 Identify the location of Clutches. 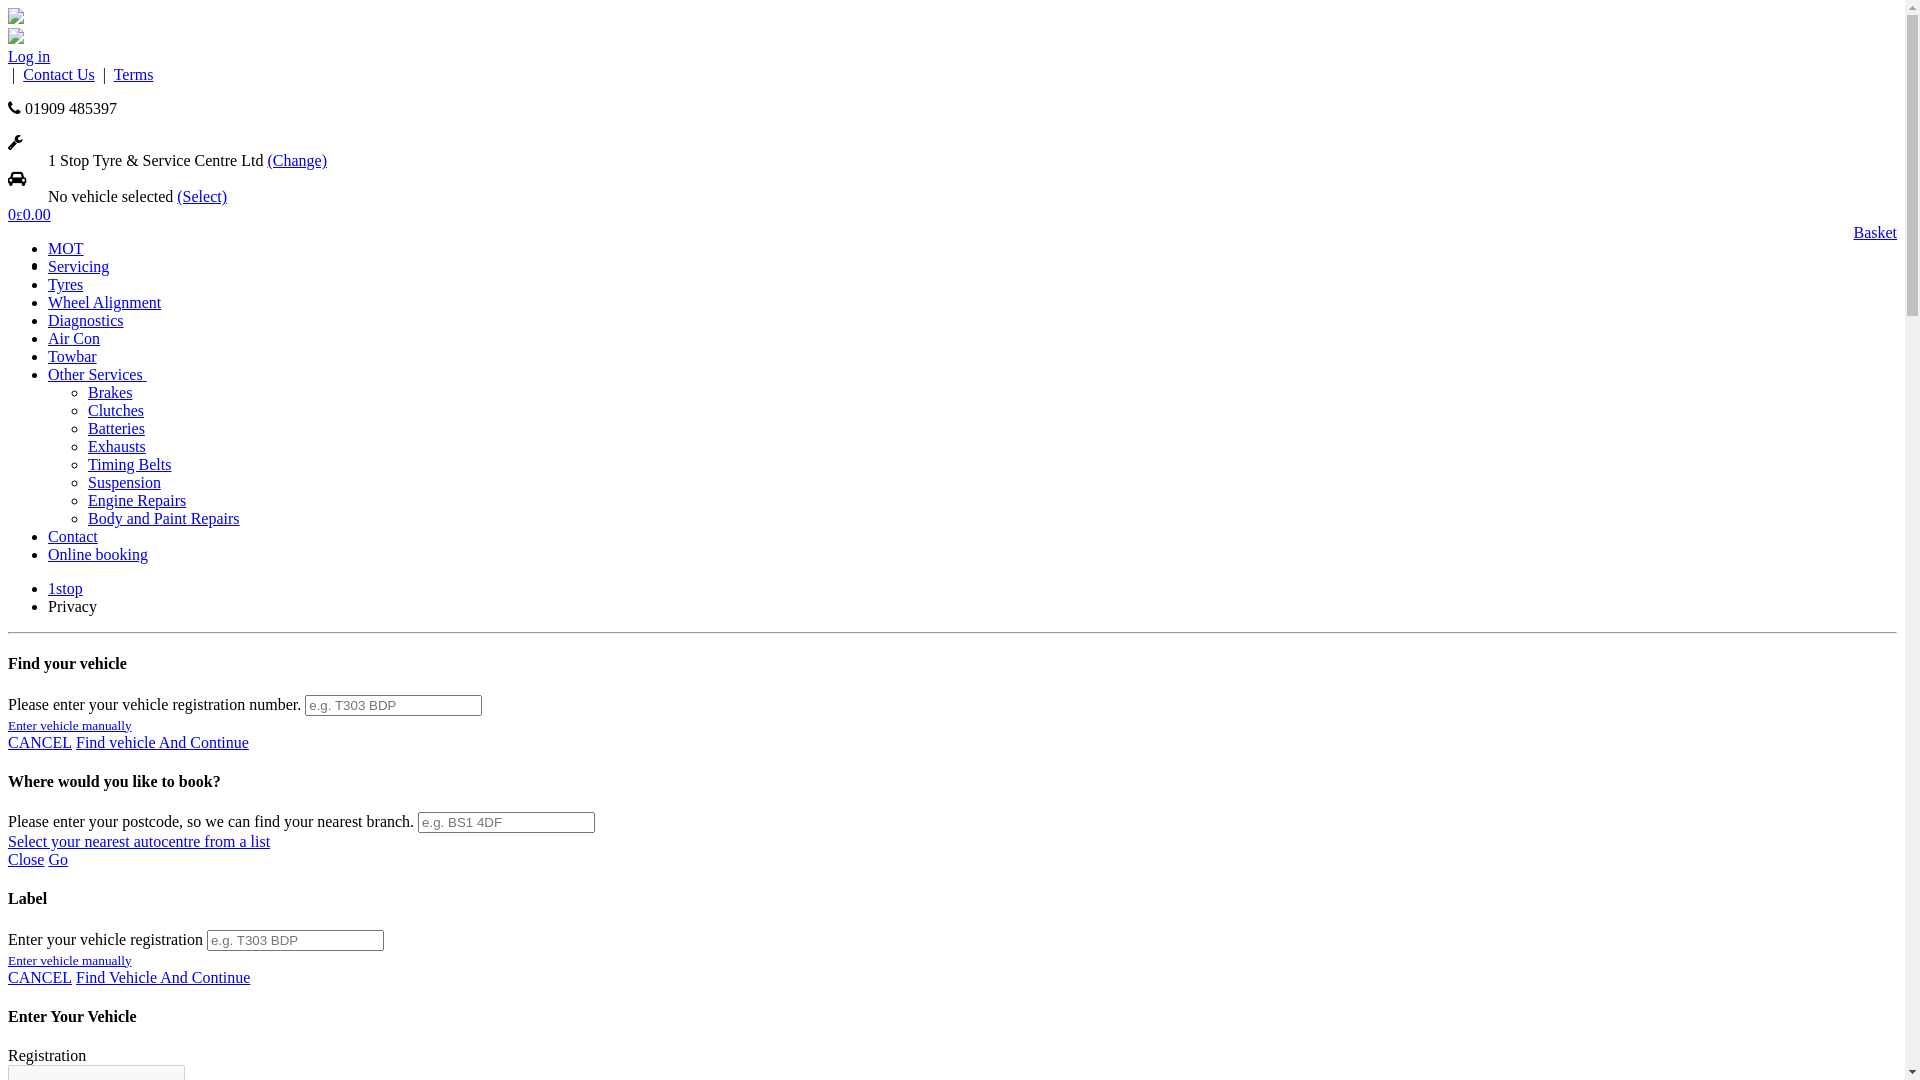
(116, 410).